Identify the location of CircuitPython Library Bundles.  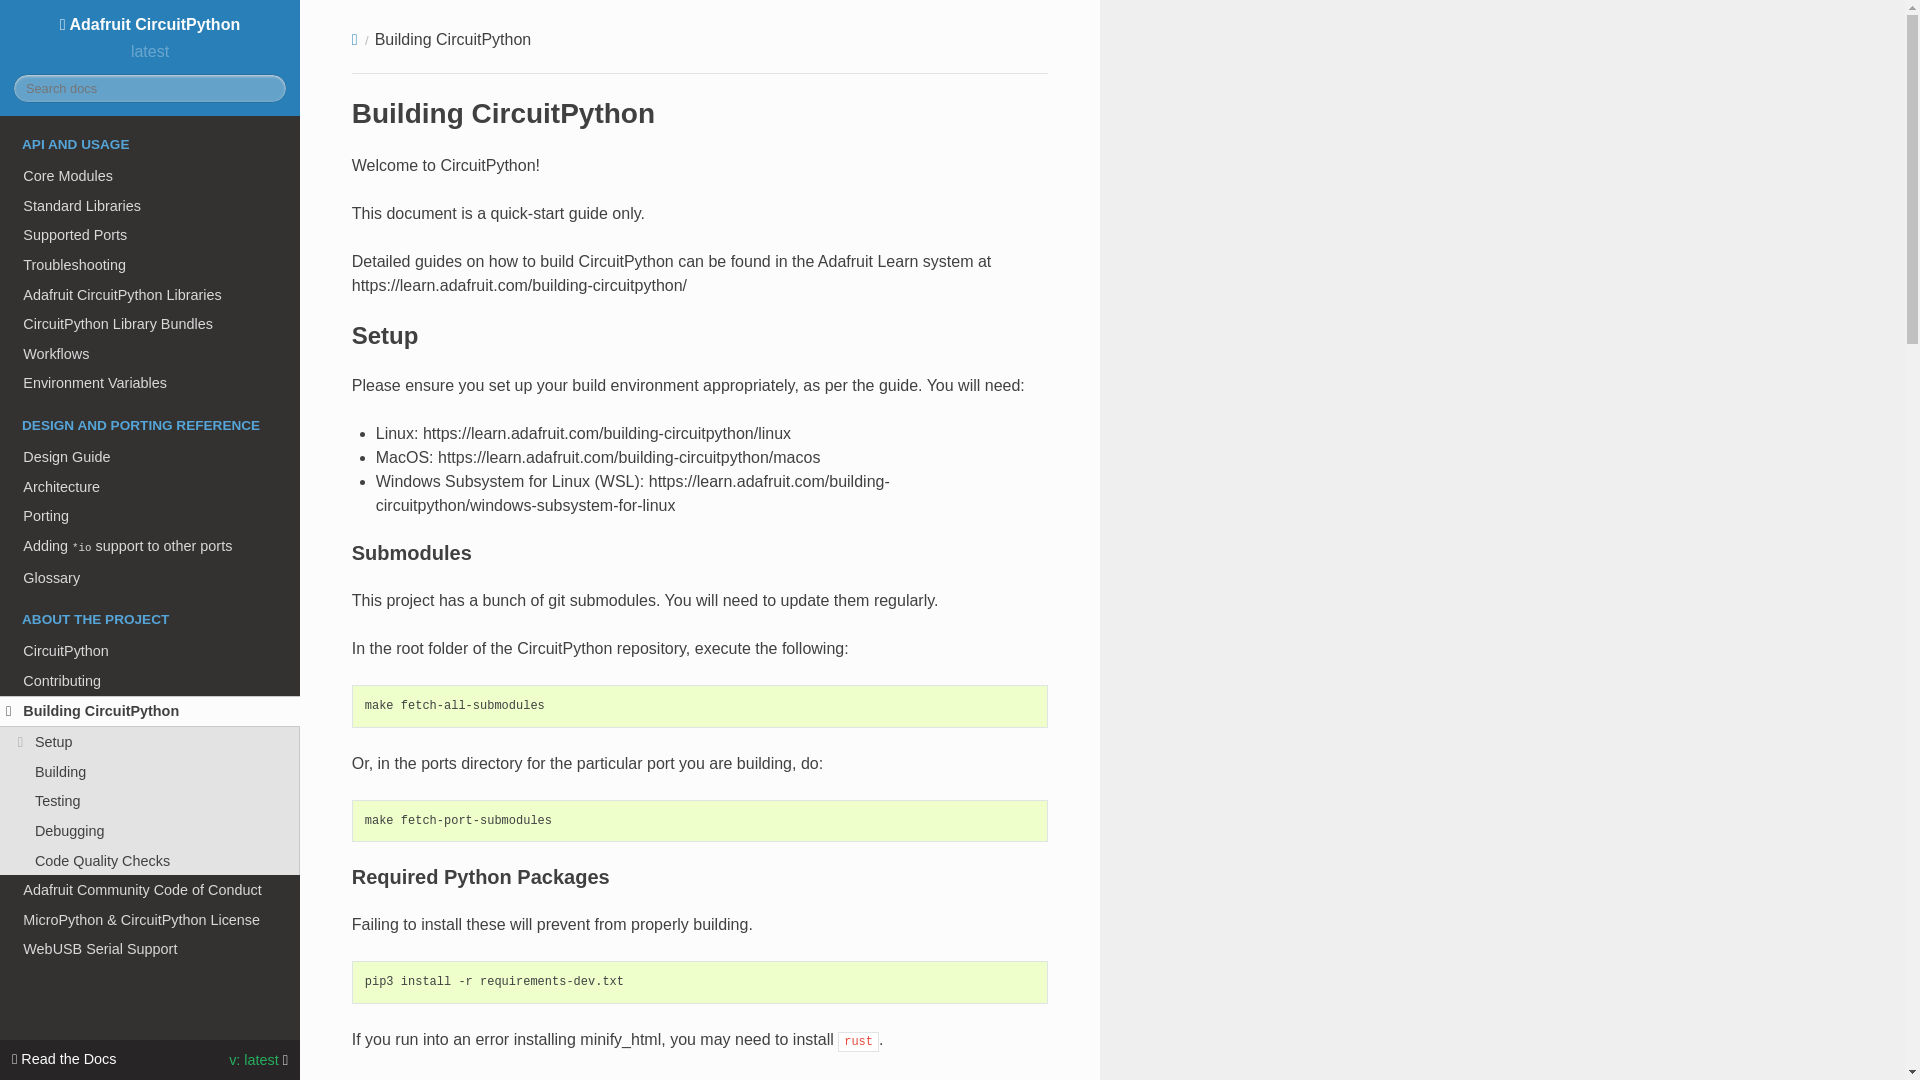
(150, 324).